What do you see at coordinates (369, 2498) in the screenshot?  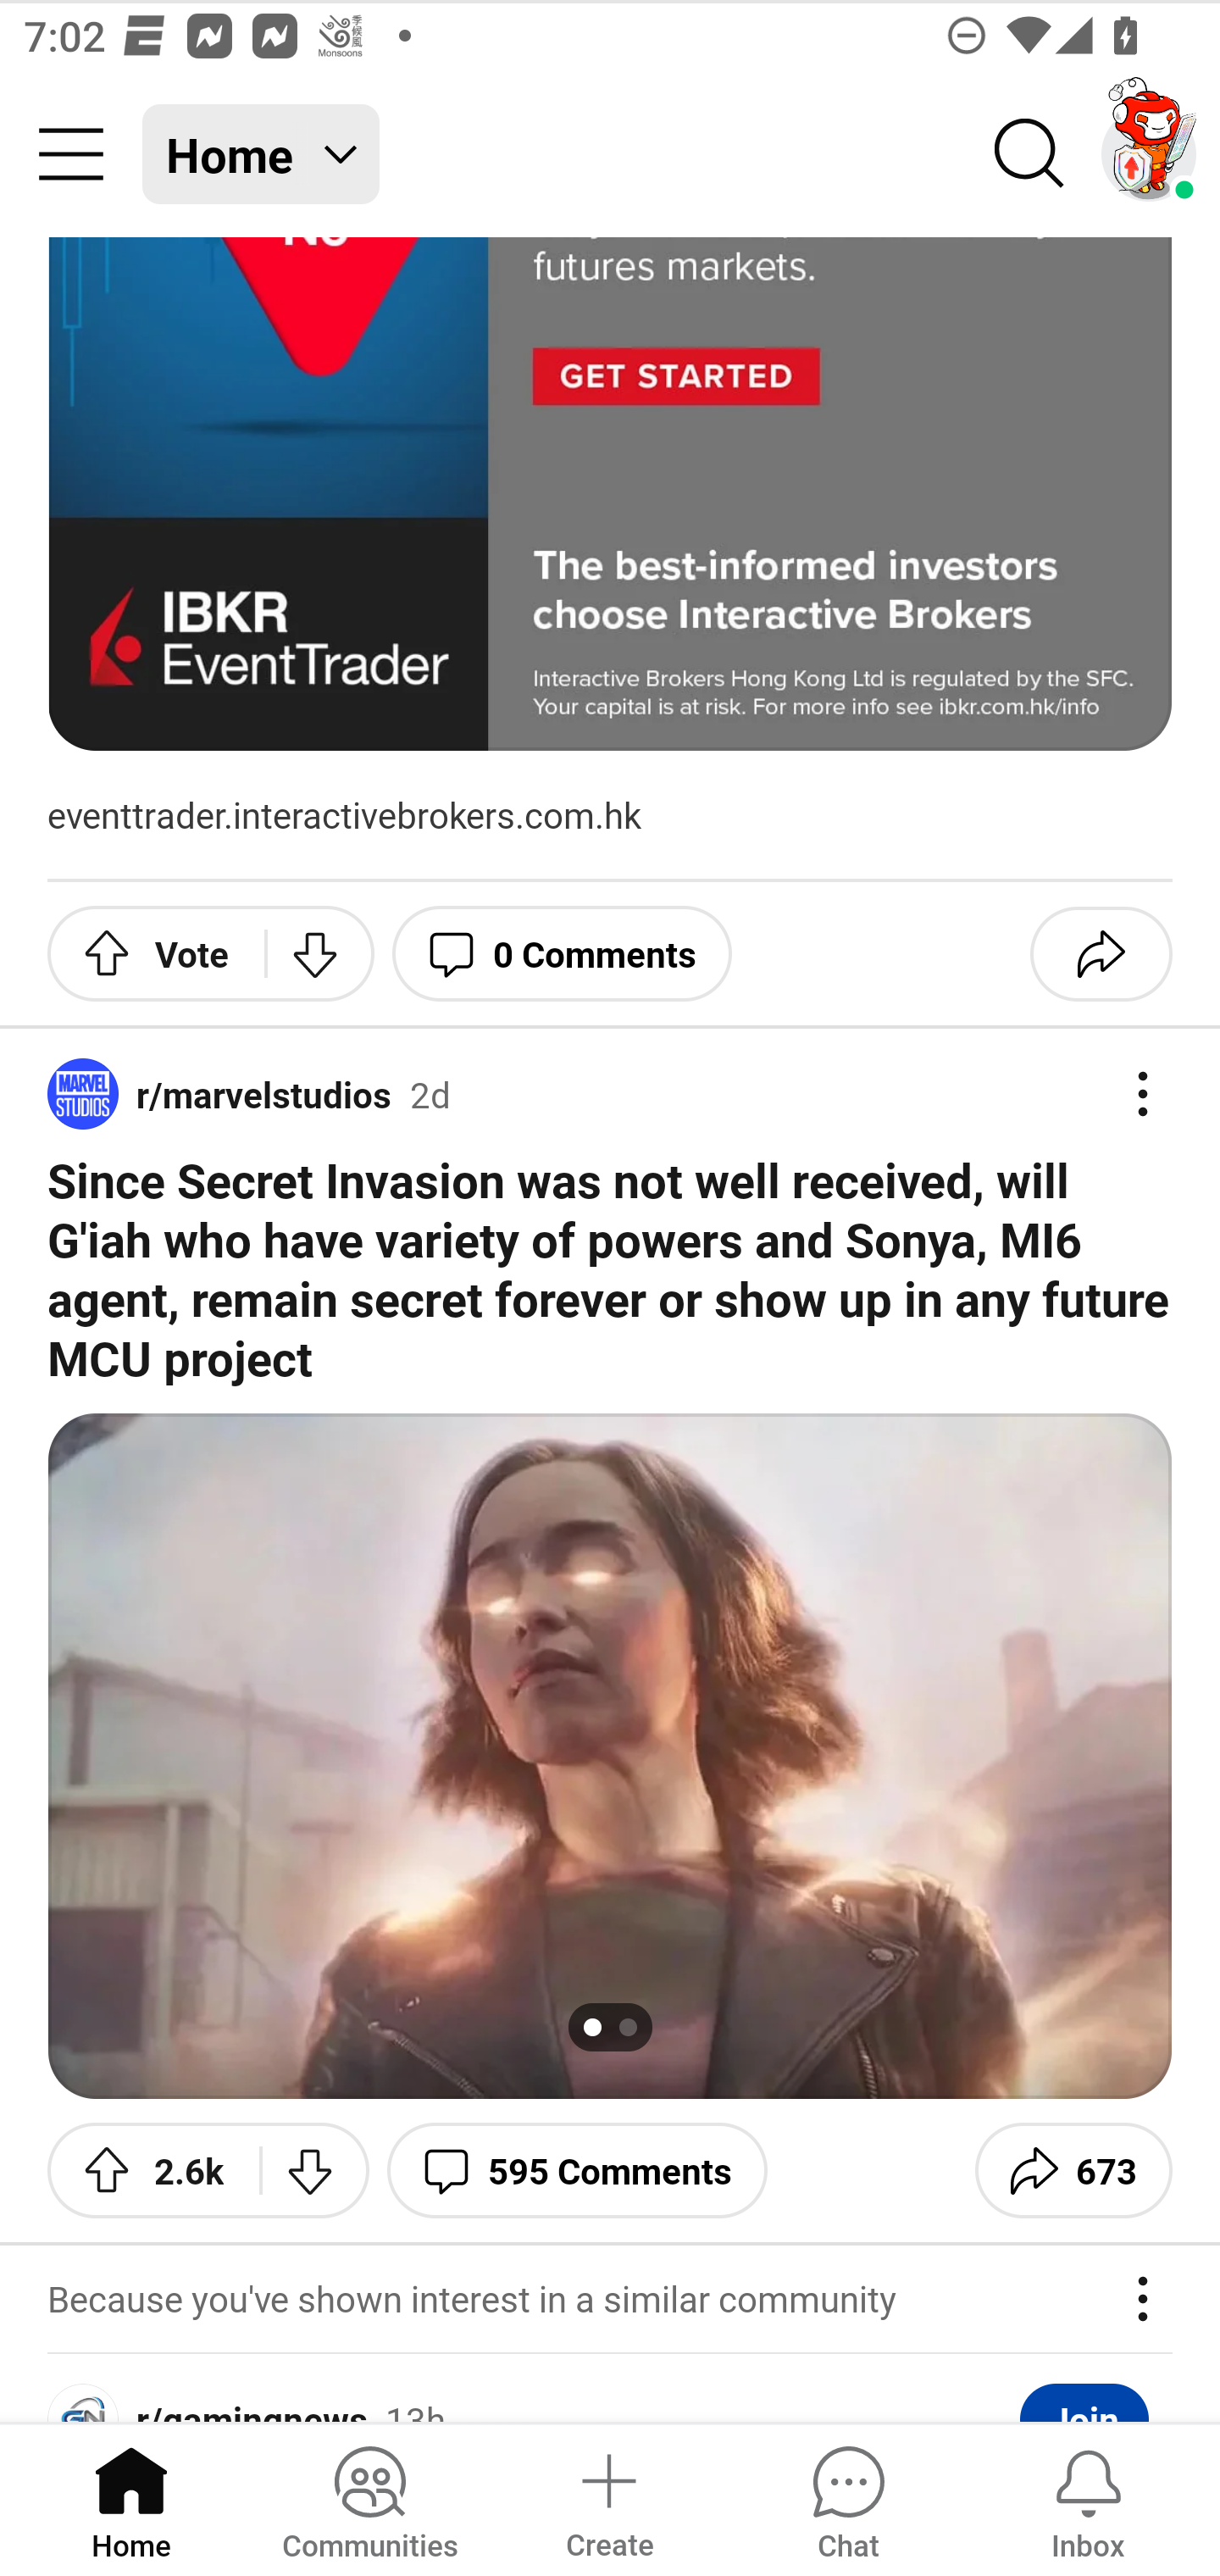 I see `Communities` at bounding box center [369, 2498].